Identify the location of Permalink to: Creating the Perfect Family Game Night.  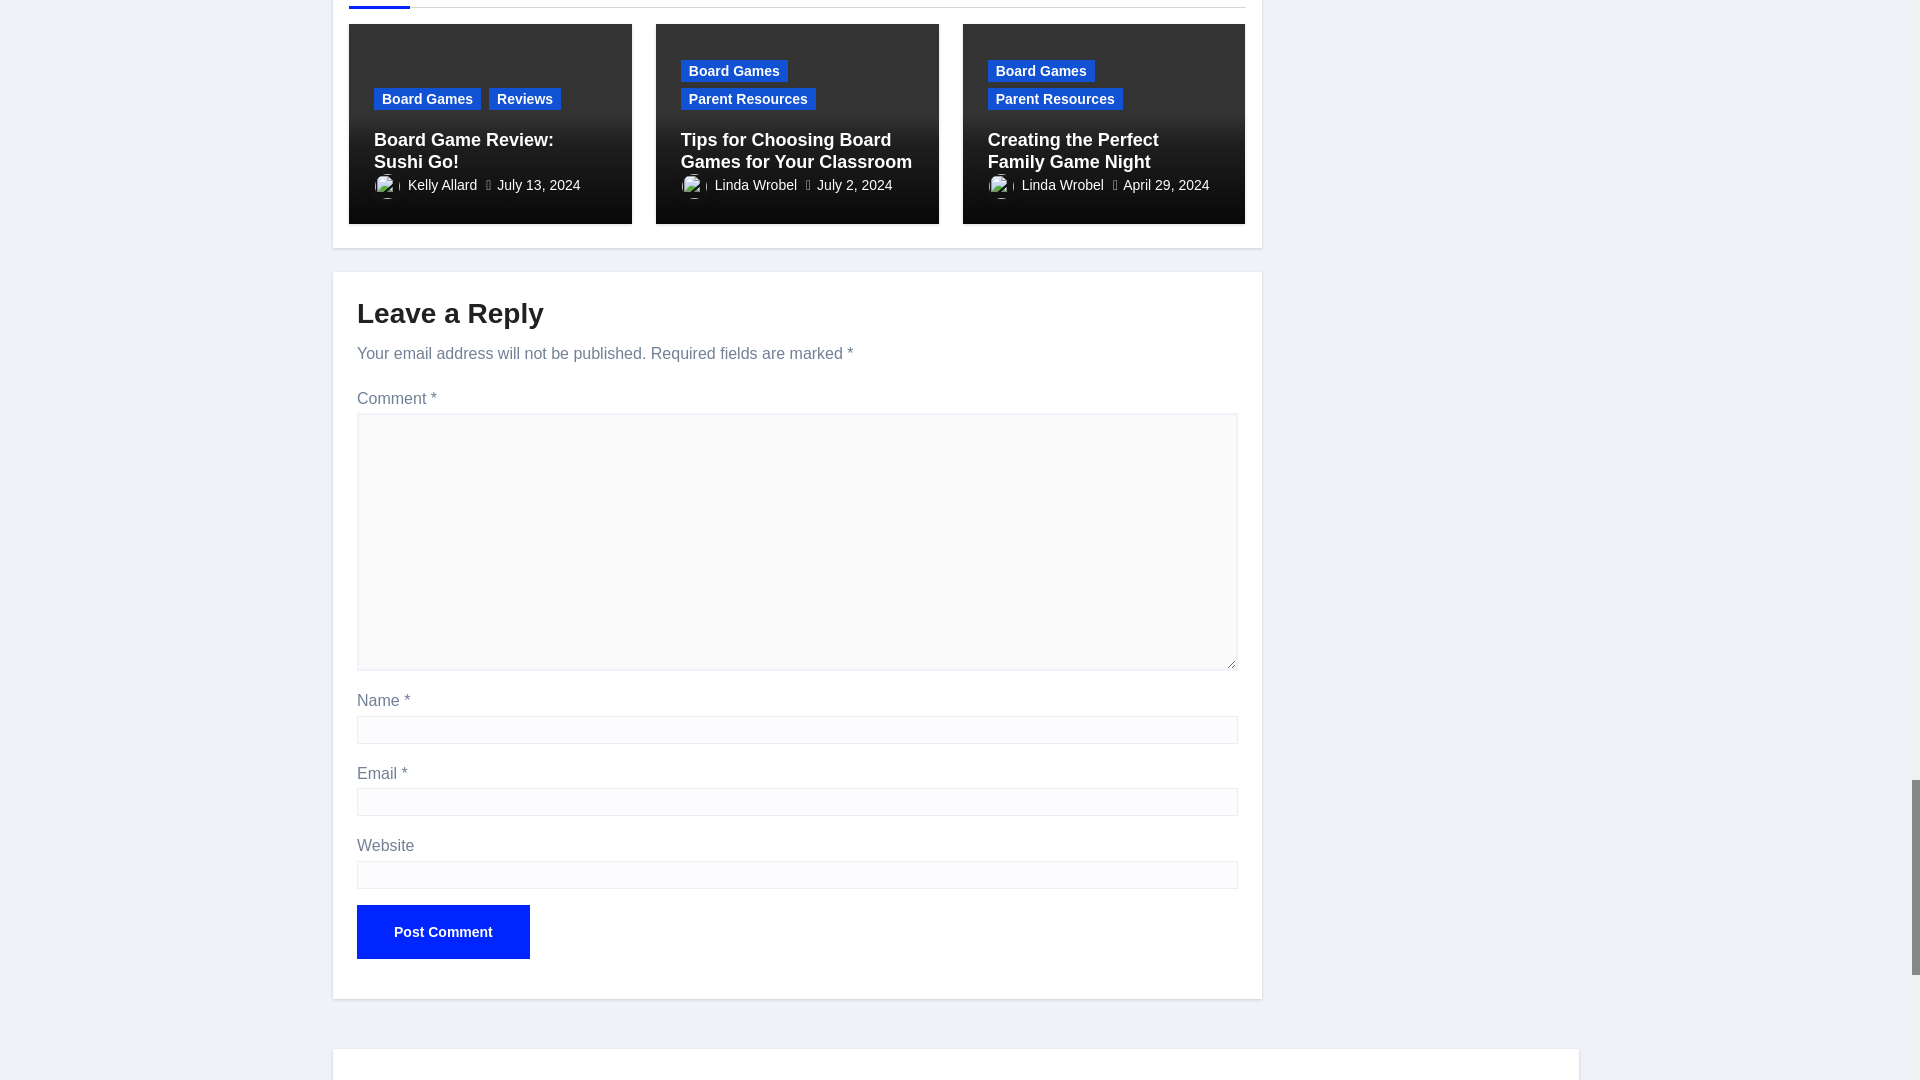
(1074, 150).